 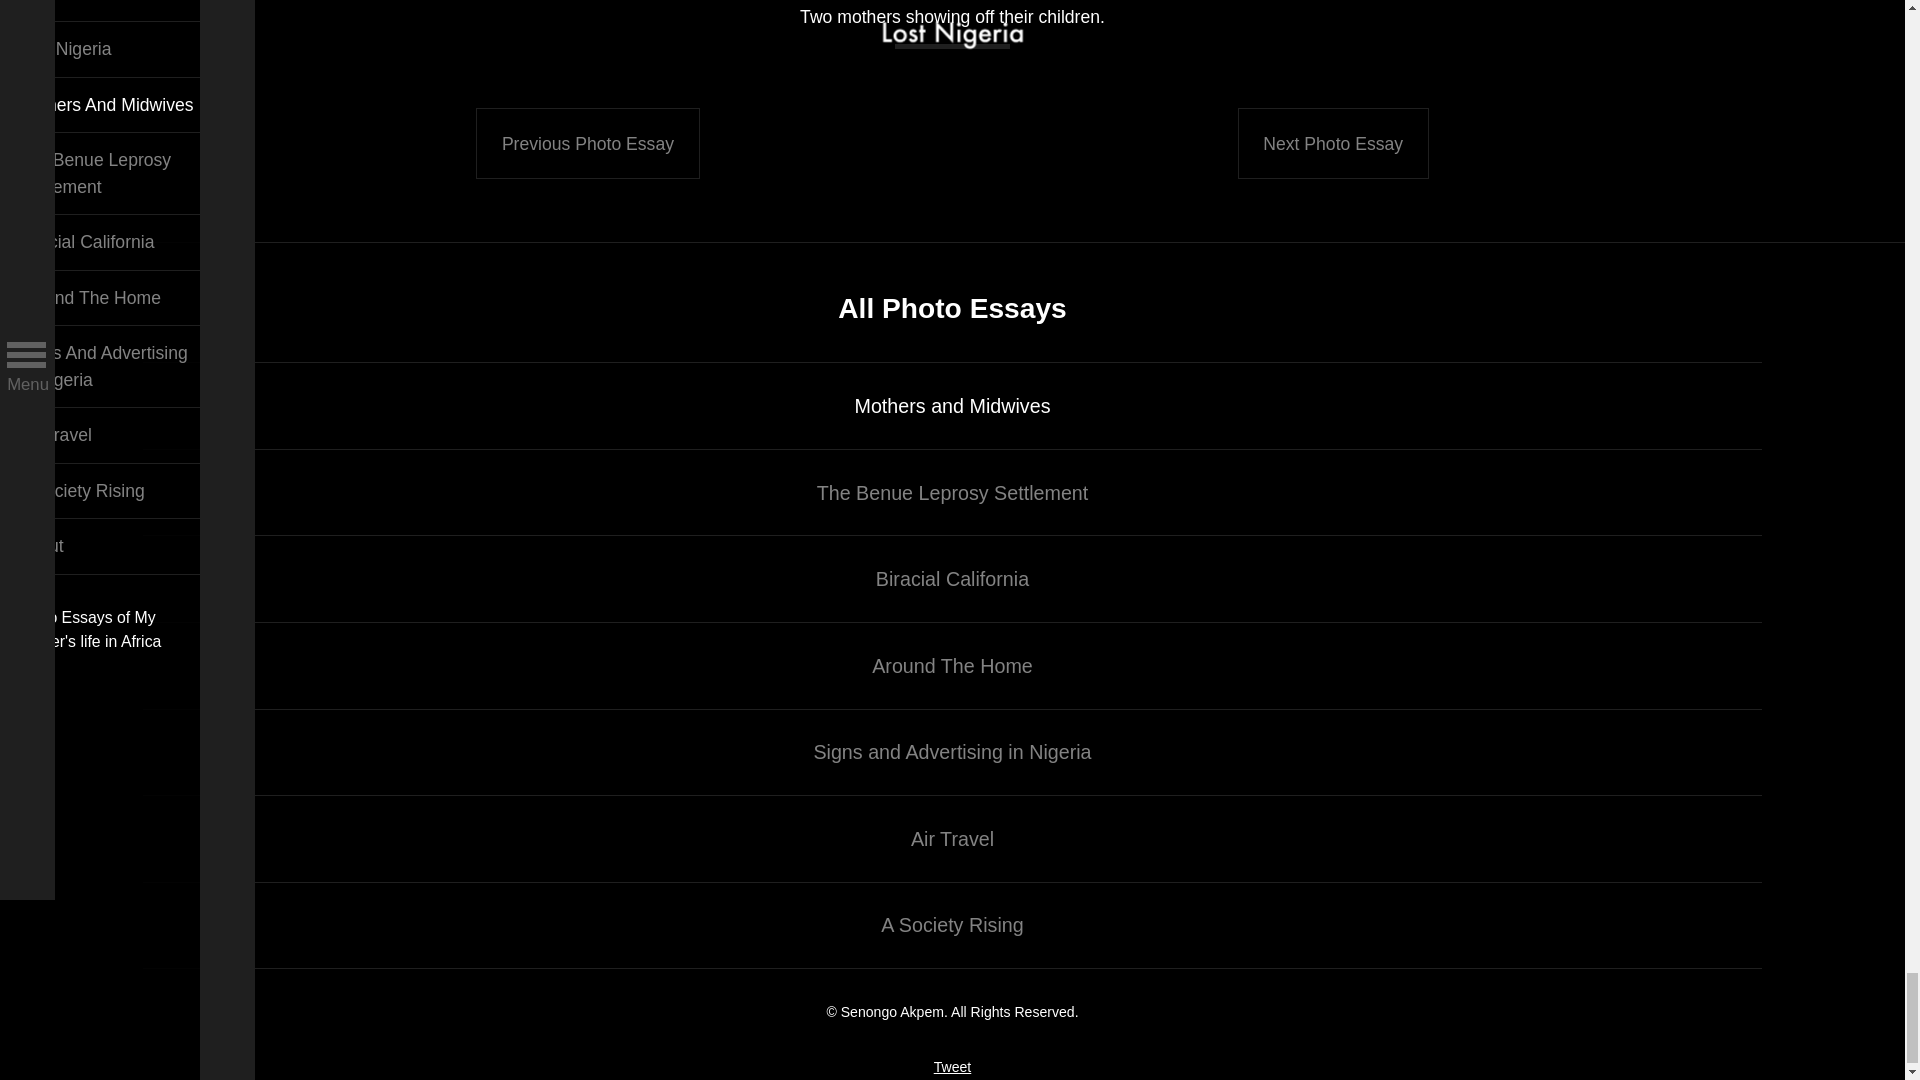 I want to click on Previous Photo Essay, so click(x=587, y=142).